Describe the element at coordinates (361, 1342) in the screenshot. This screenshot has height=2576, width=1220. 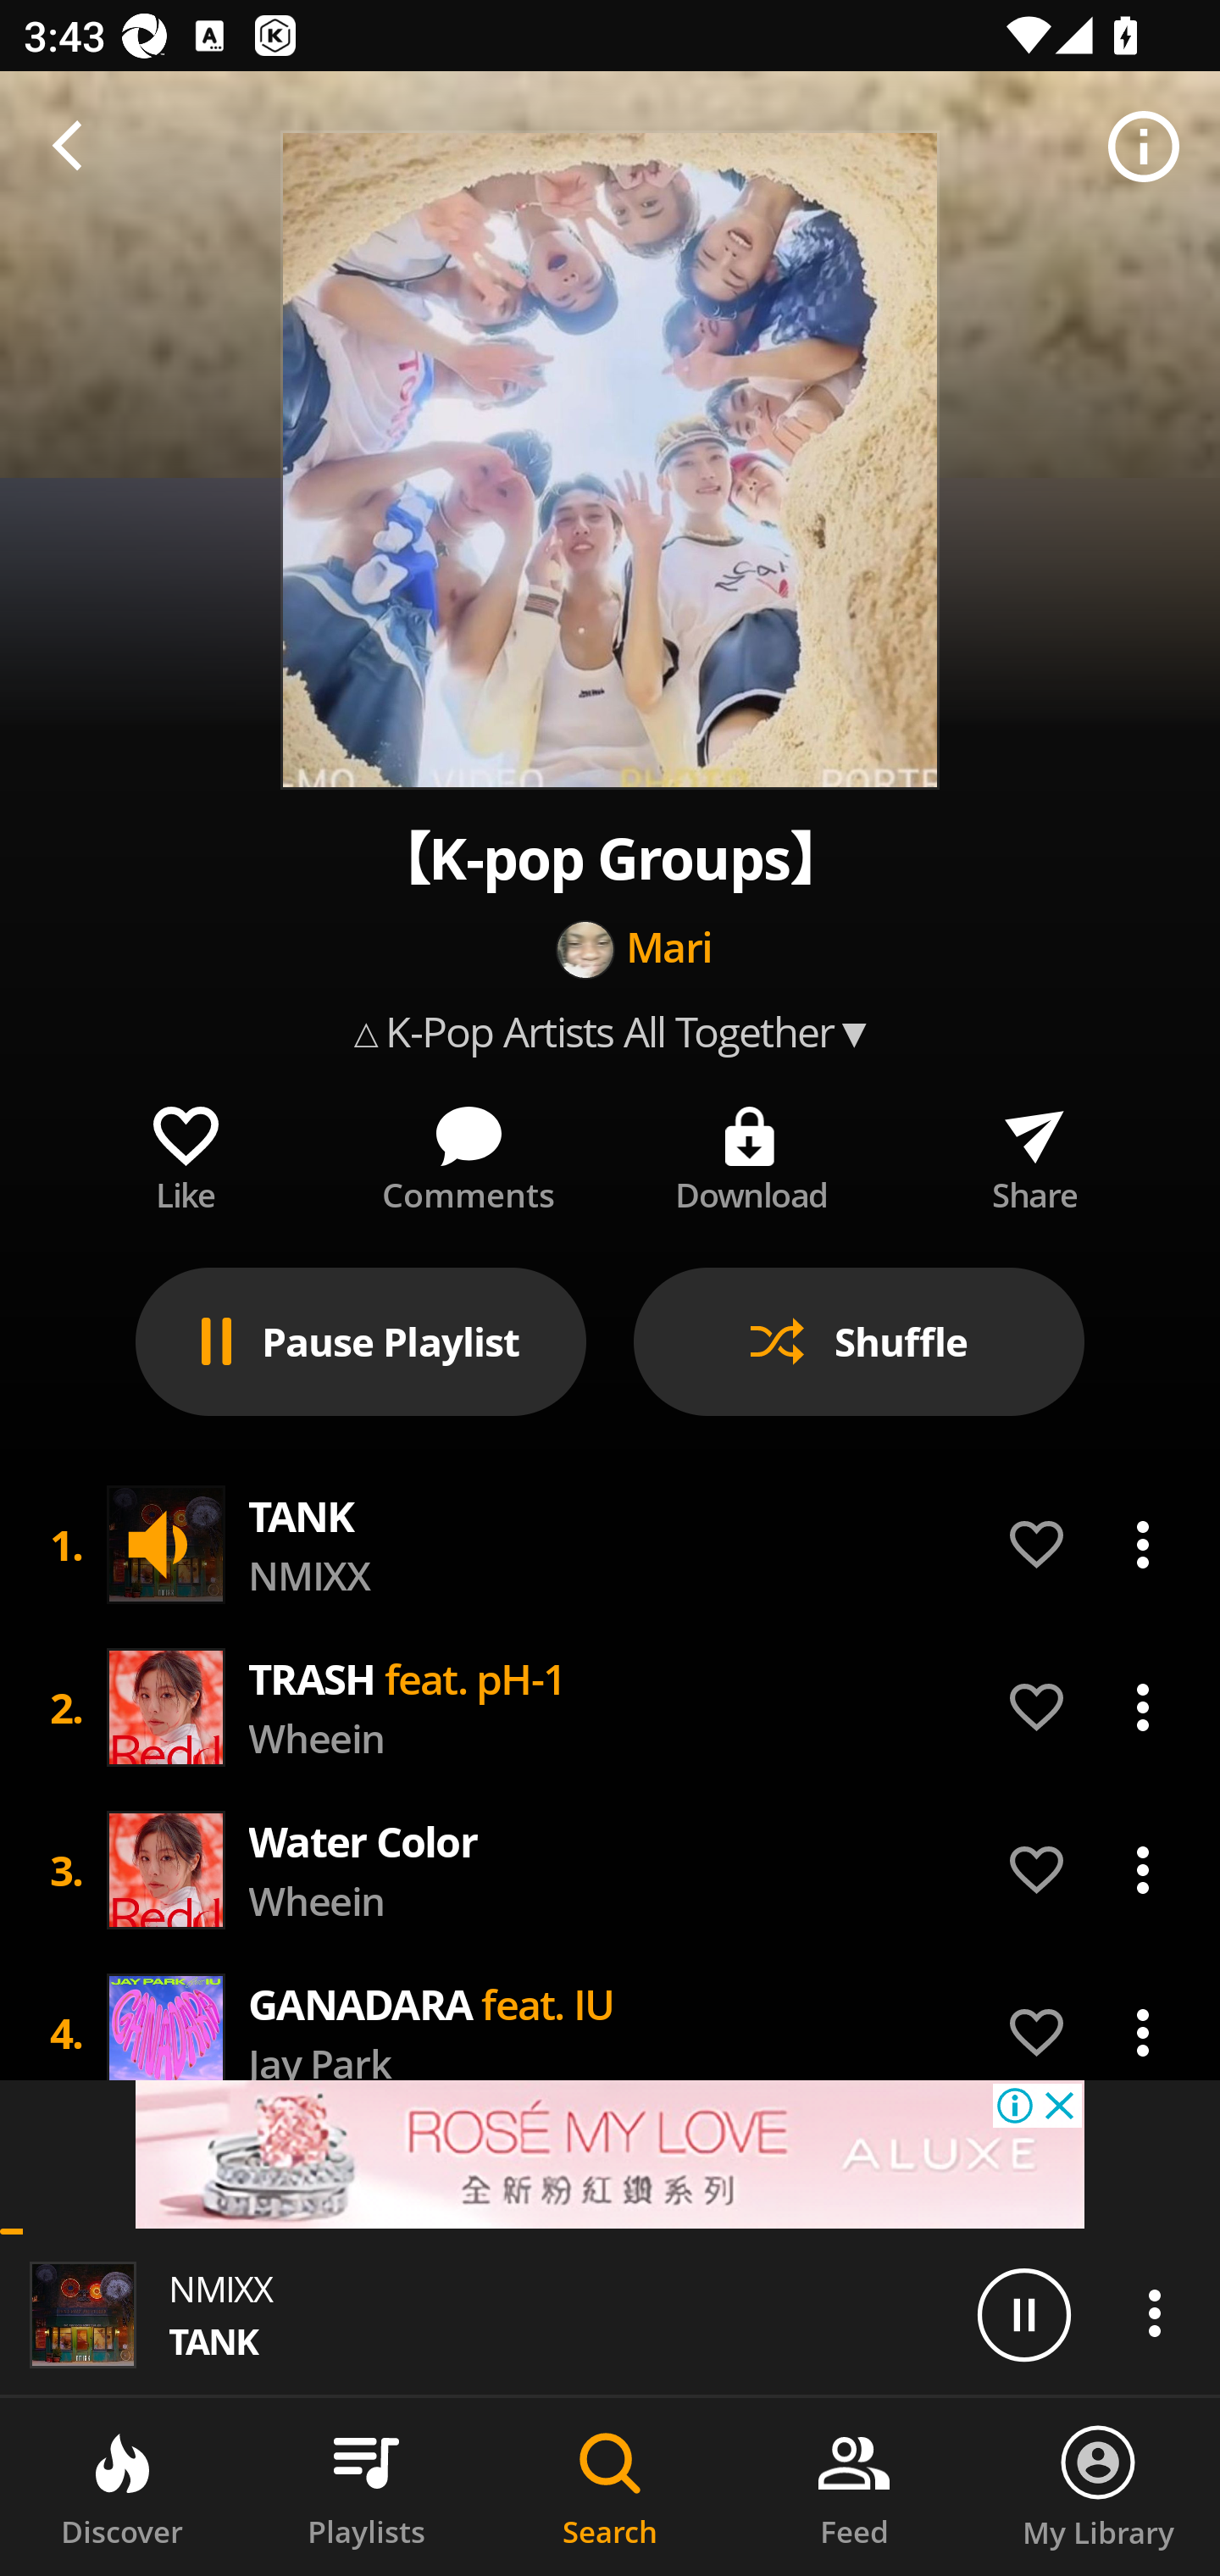
I see `Pause Playlist` at that location.